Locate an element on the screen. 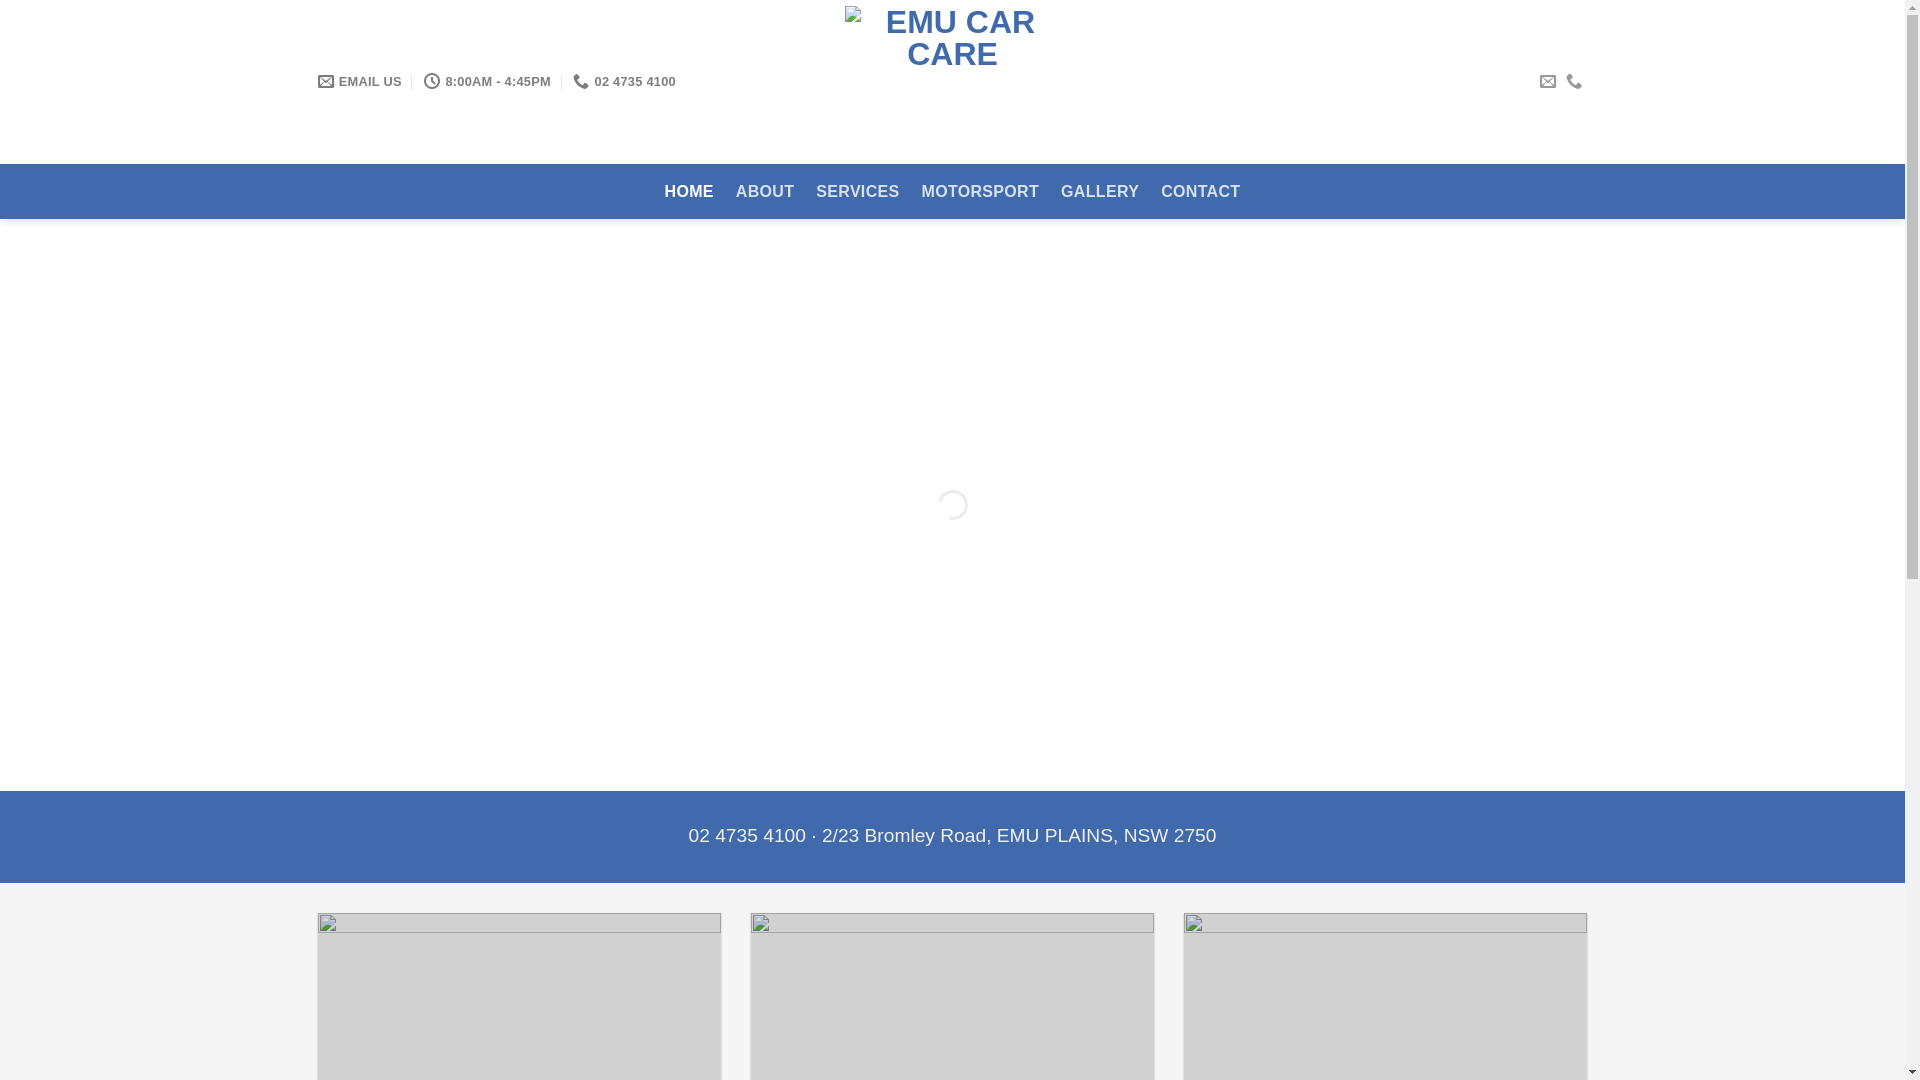 This screenshot has height=1080, width=1920. SERVICES is located at coordinates (858, 192).